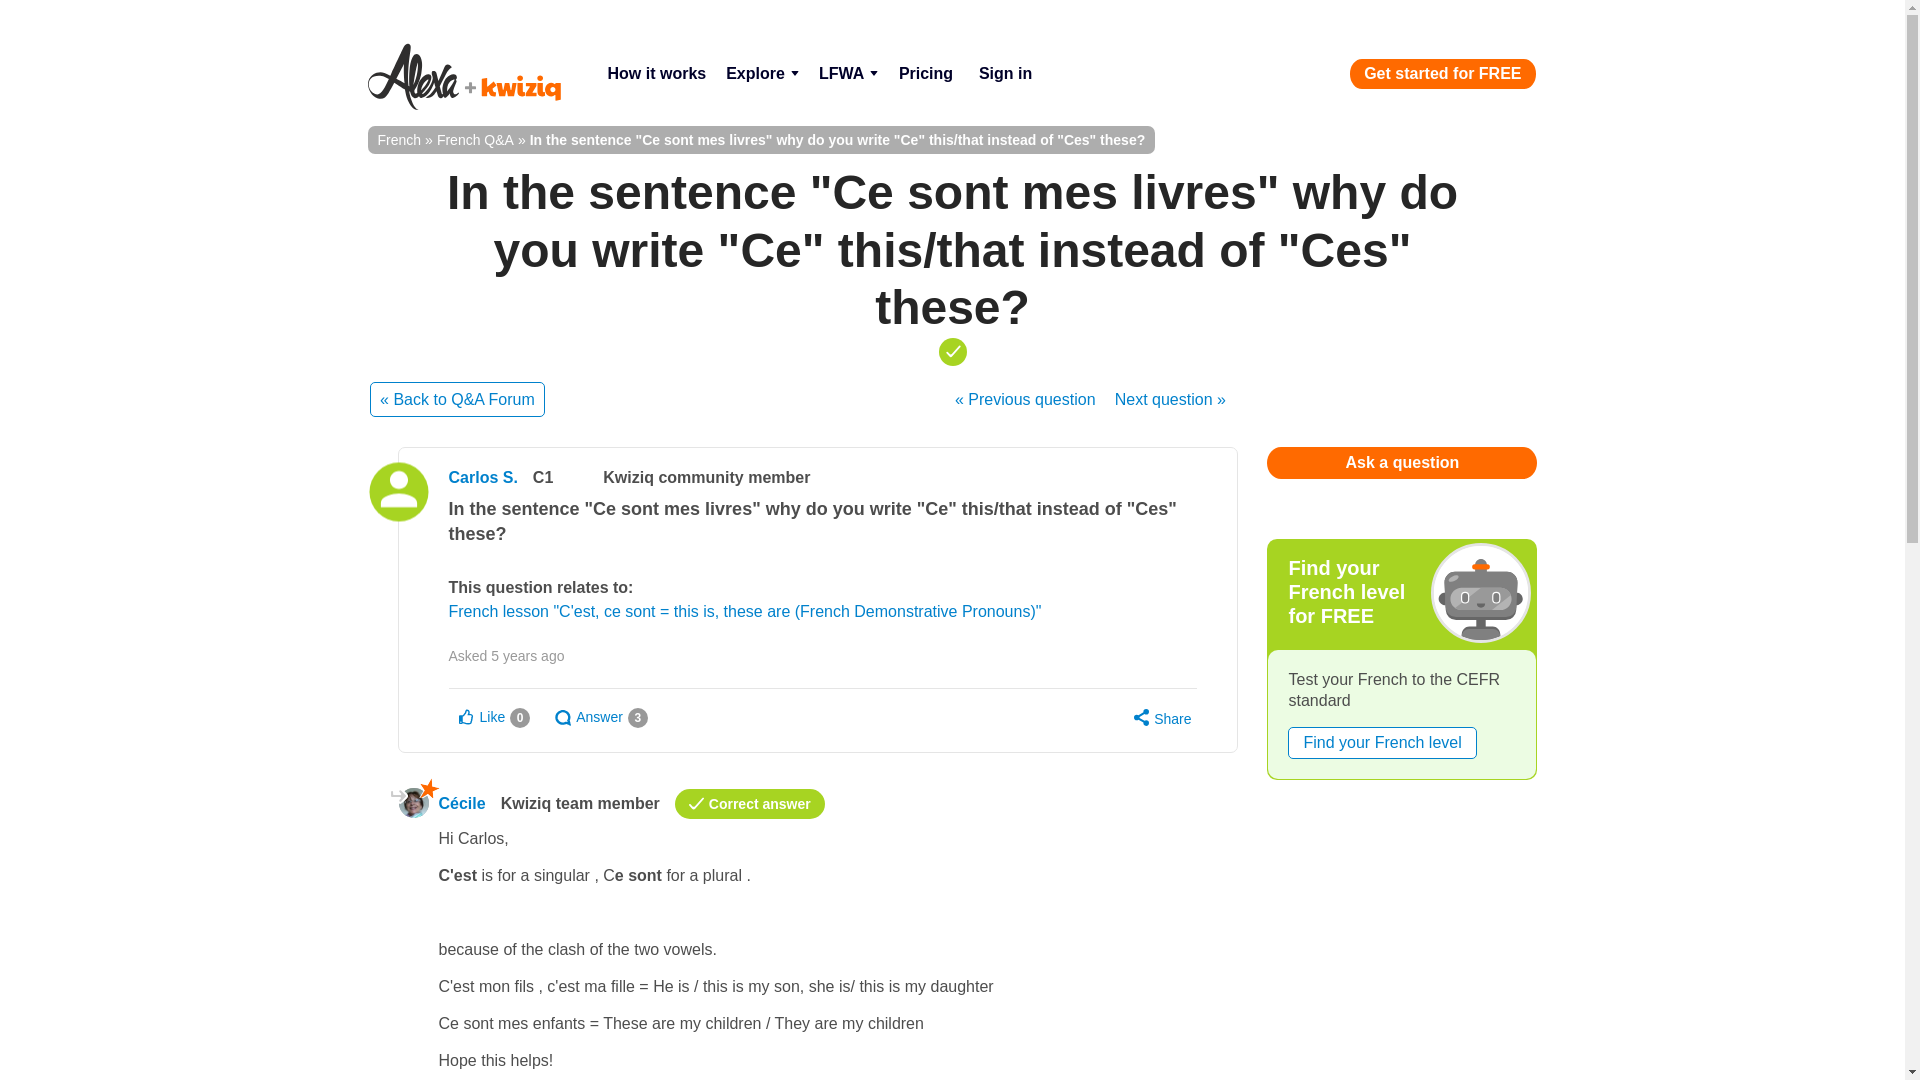 The width and height of the screenshot is (1920, 1080). What do you see at coordinates (762, 74) in the screenshot?
I see `Explore` at bounding box center [762, 74].